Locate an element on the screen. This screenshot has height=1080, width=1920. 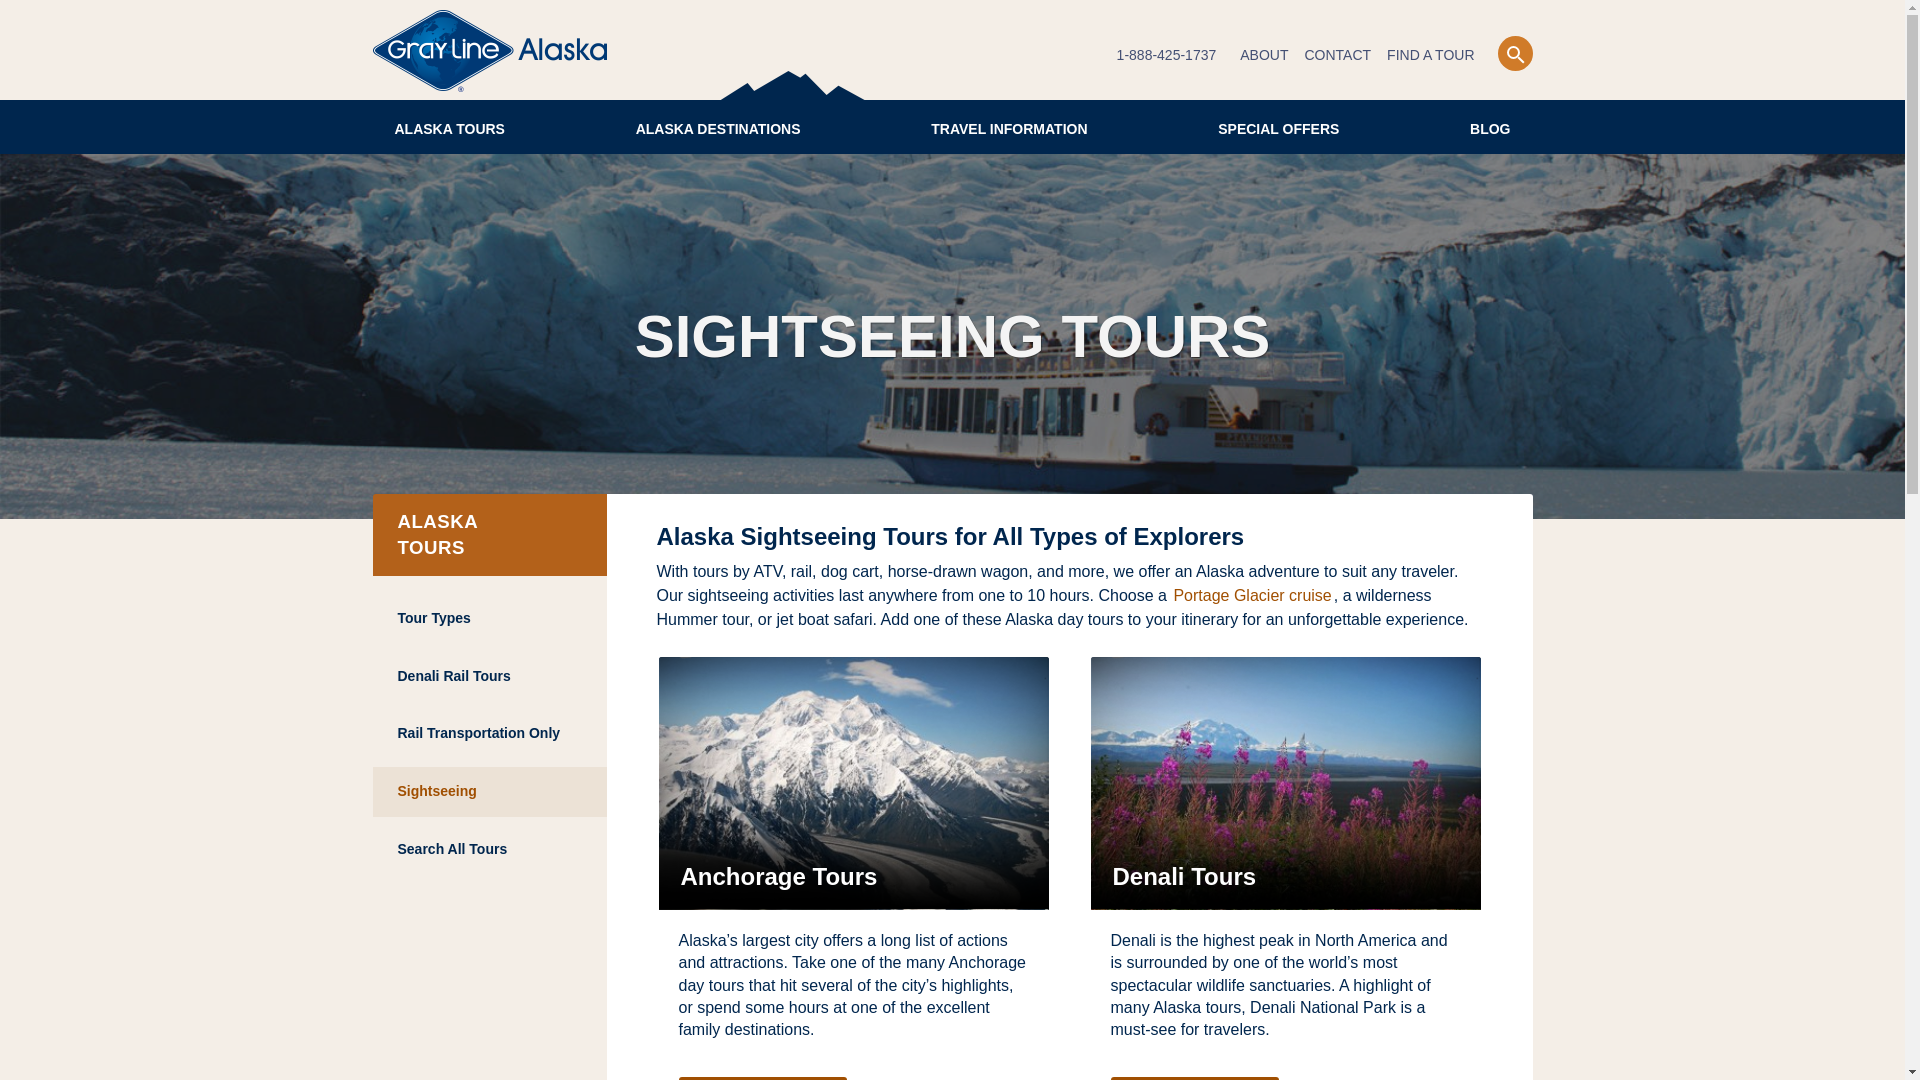
ABOUT is located at coordinates (1264, 56).